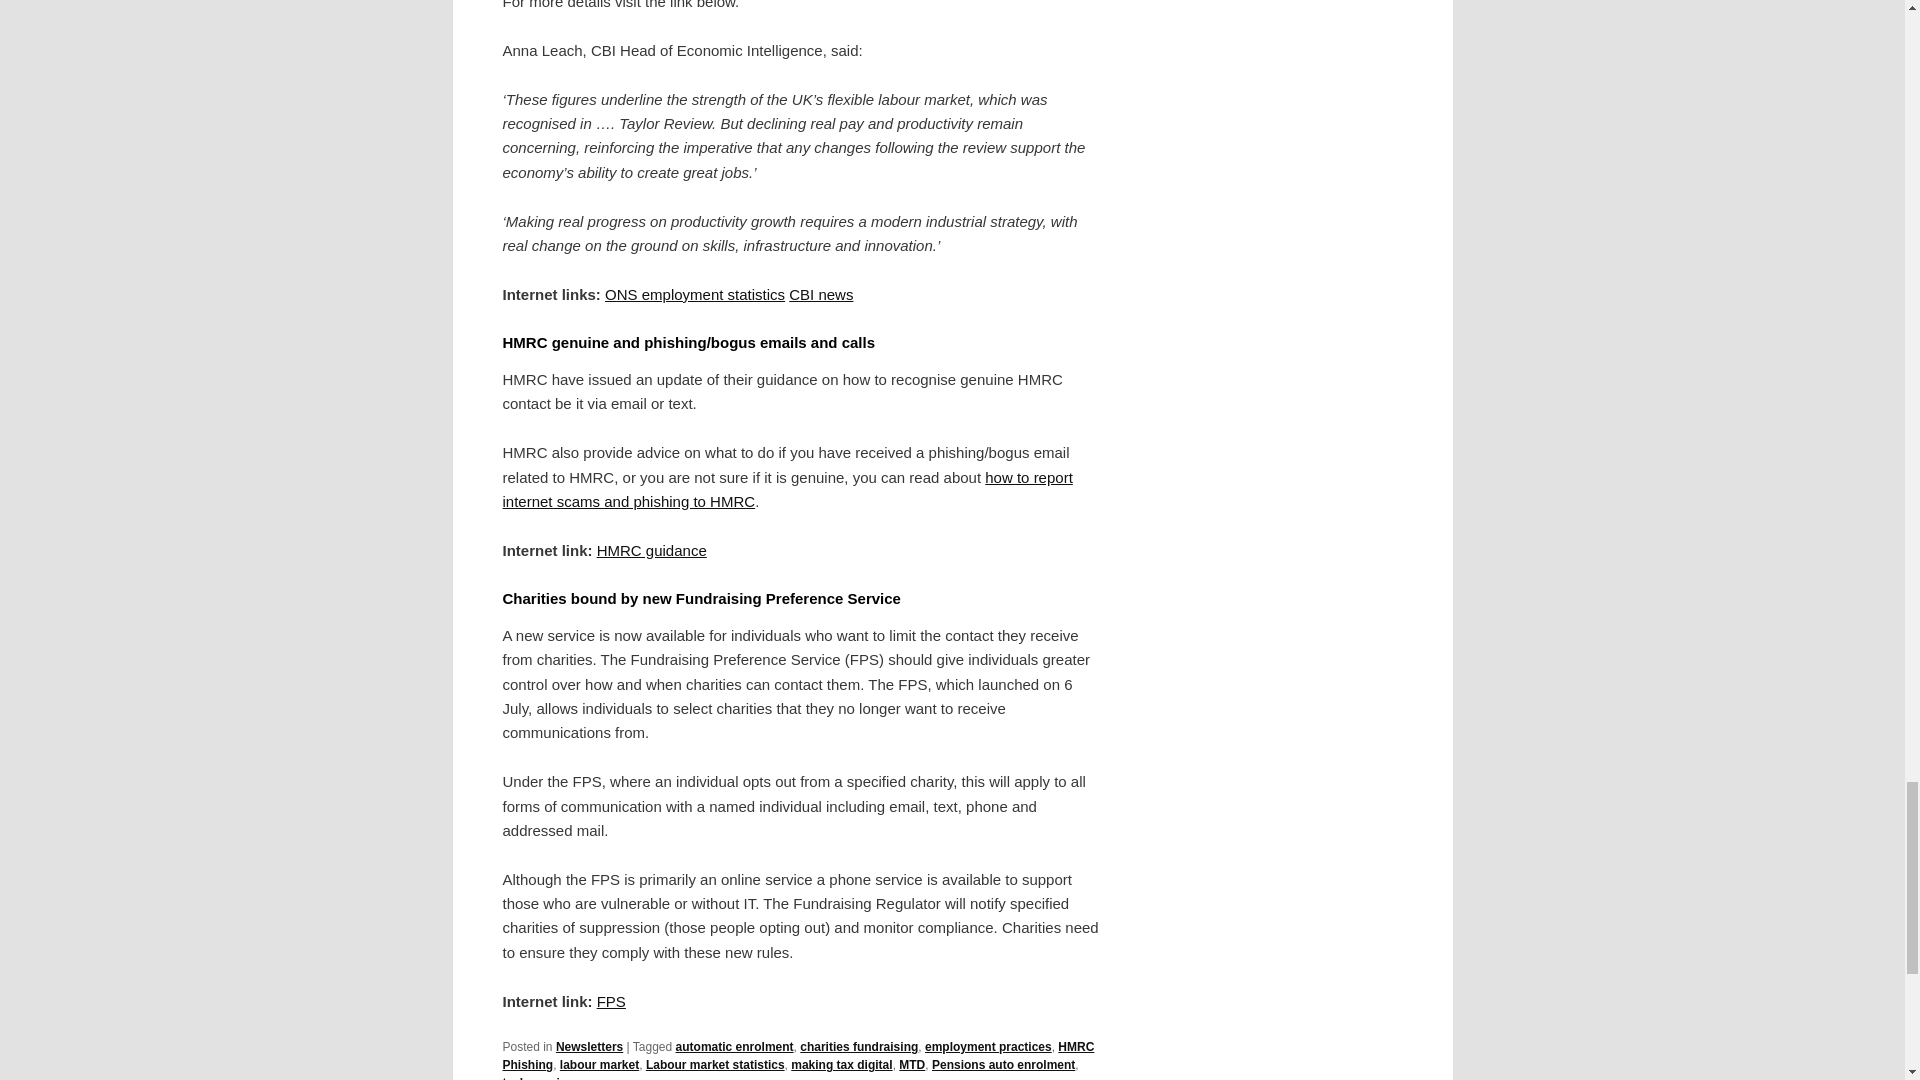 The image size is (1920, 1080). Describe the element at coordinates (858, 1047) in the screenshot. I see `charities fundraising` at that location.